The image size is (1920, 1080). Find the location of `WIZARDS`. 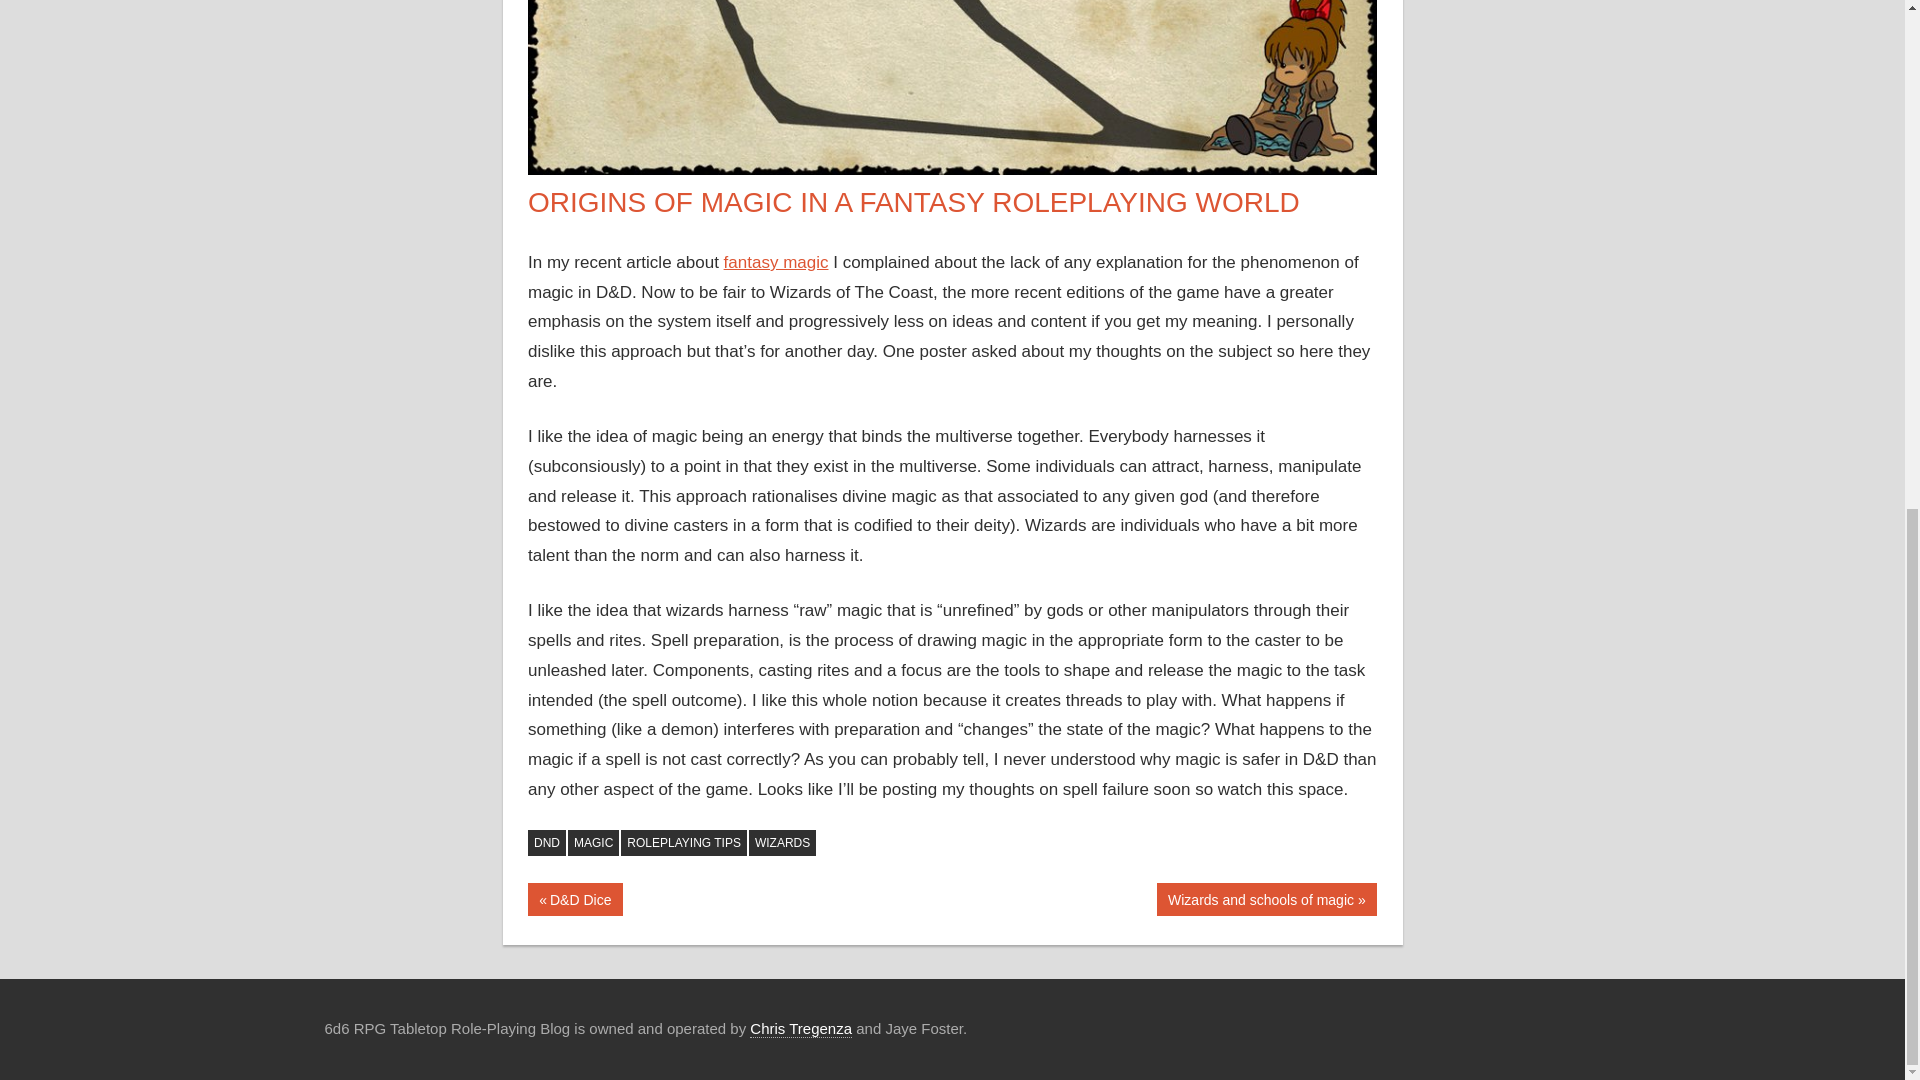

WIZARDS is located at coordinates (1266, 899).